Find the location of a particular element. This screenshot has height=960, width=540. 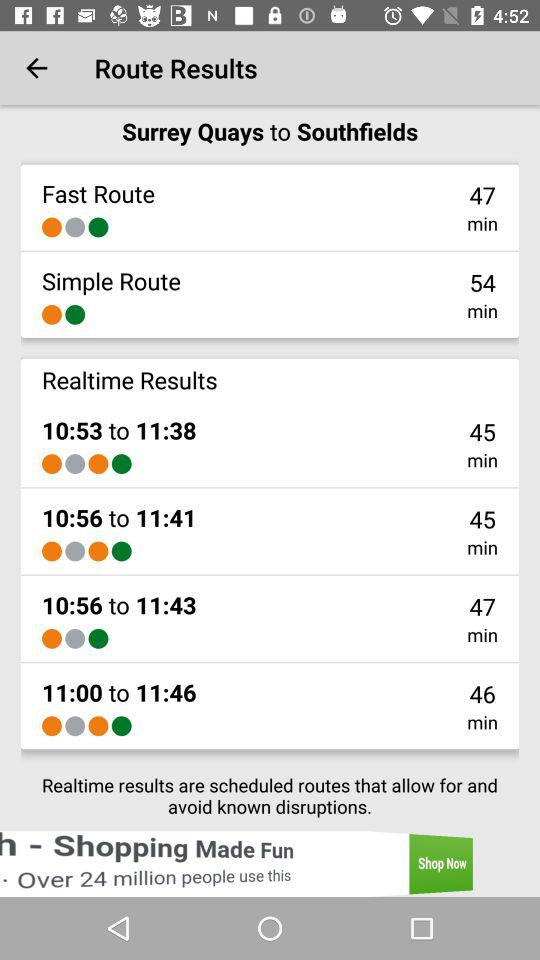

press item above simple route is located at coordinates (52, 227).